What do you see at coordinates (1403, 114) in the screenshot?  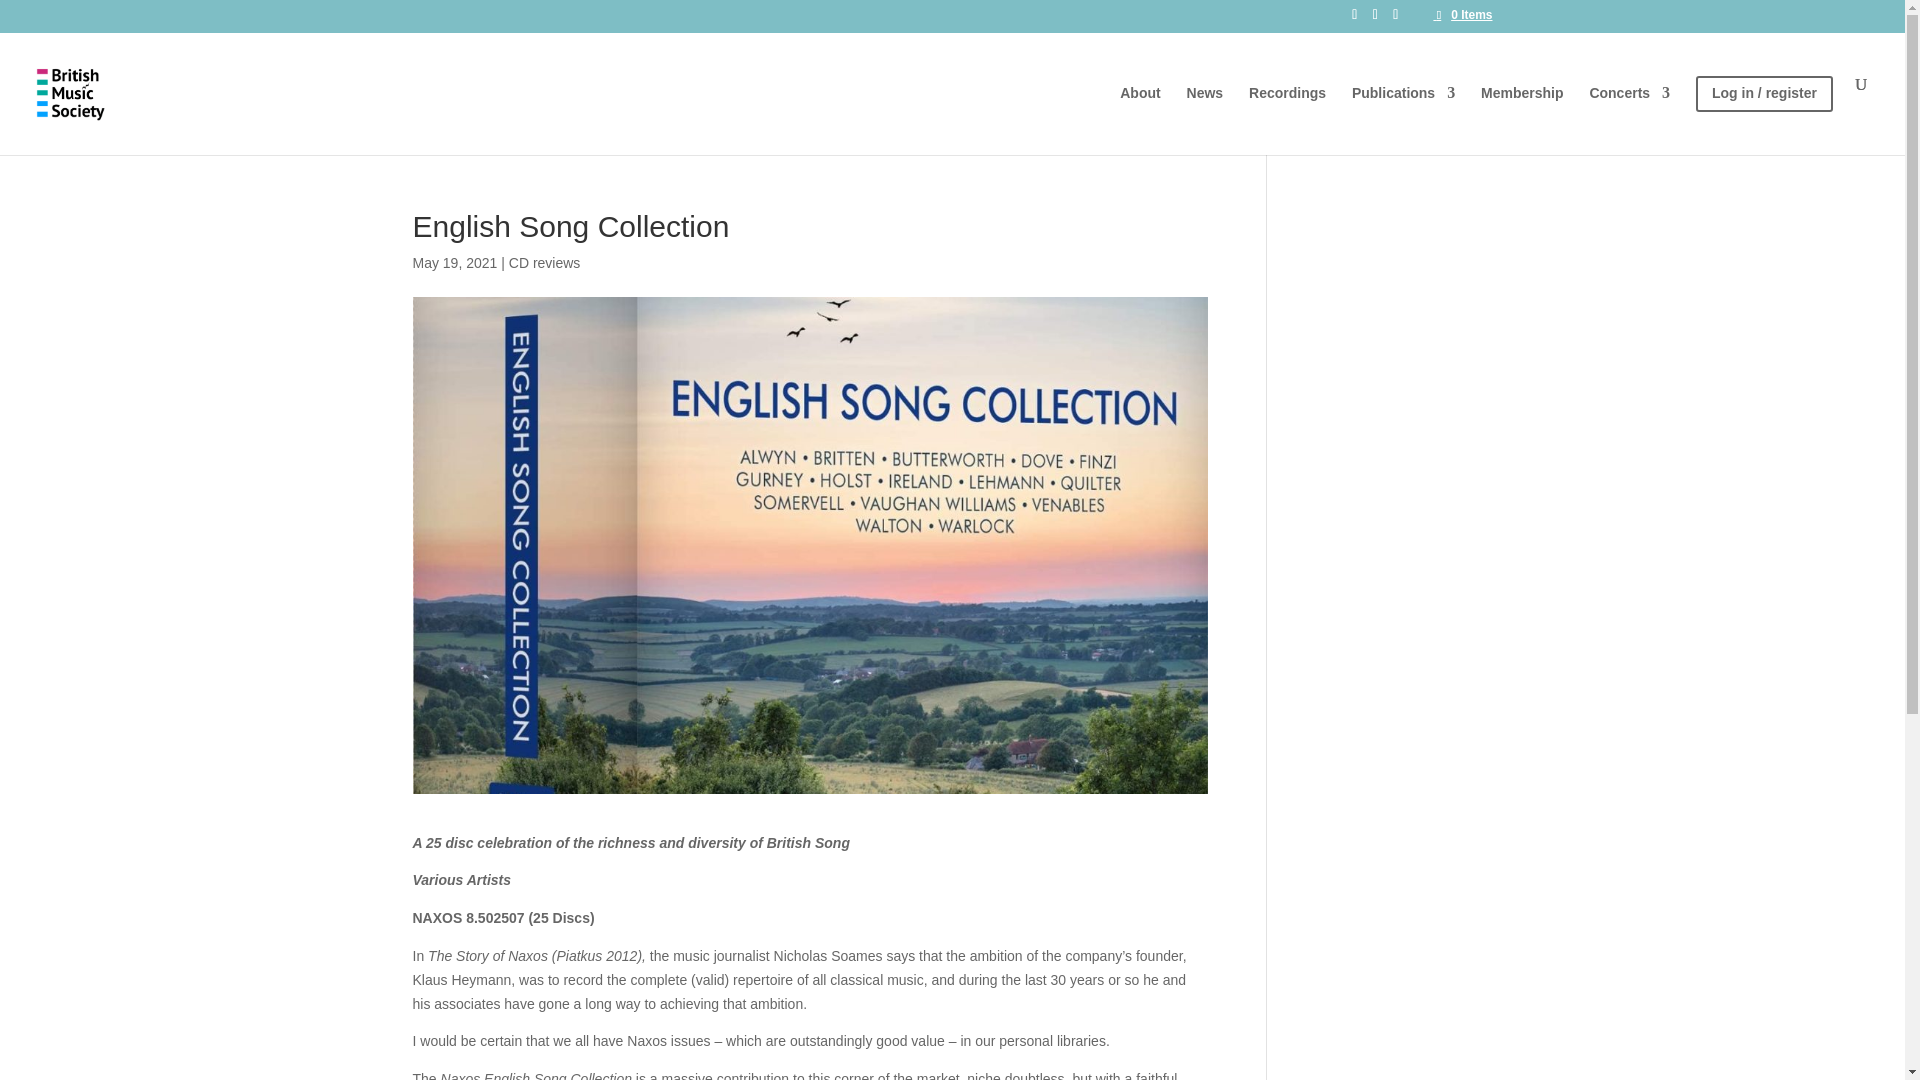 I see `Publications` at bounding box center [1403, 114].